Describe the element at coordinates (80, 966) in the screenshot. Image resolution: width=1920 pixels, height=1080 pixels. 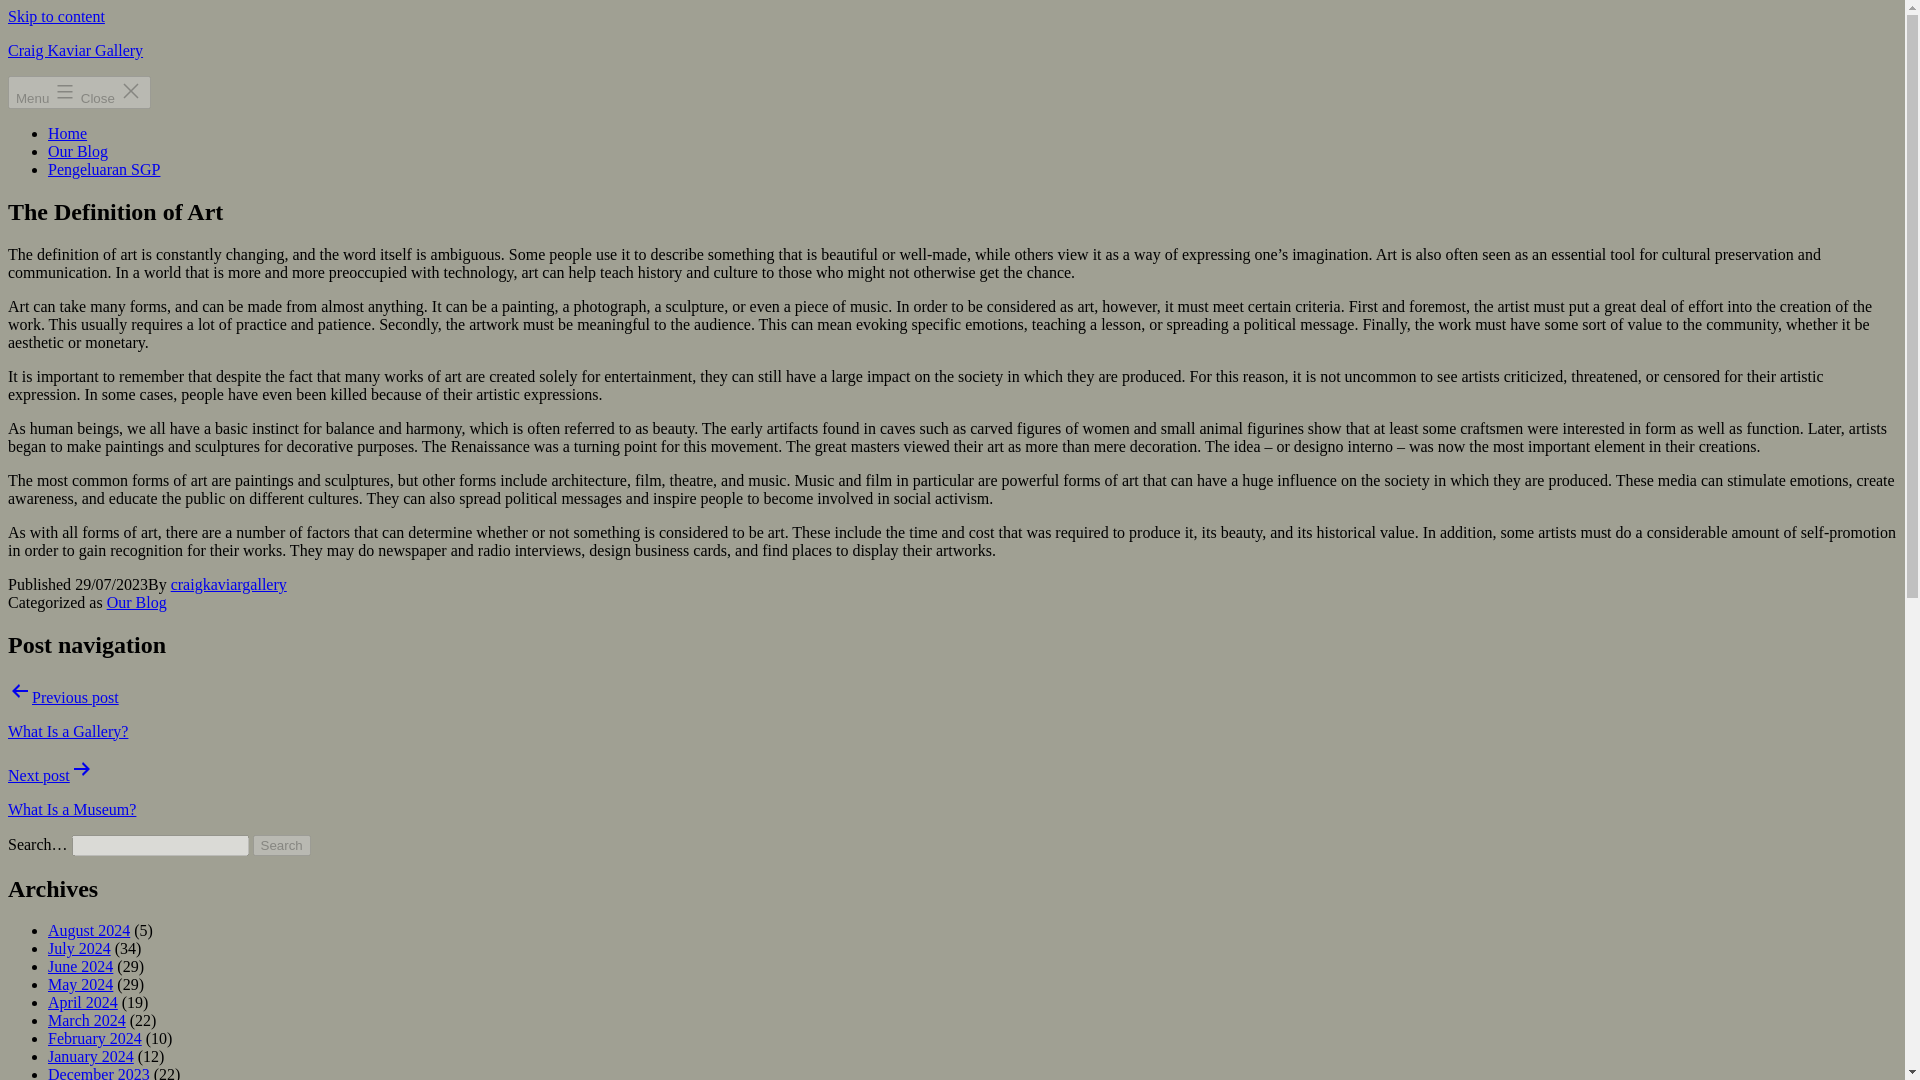
I see `June 2024` at that location.